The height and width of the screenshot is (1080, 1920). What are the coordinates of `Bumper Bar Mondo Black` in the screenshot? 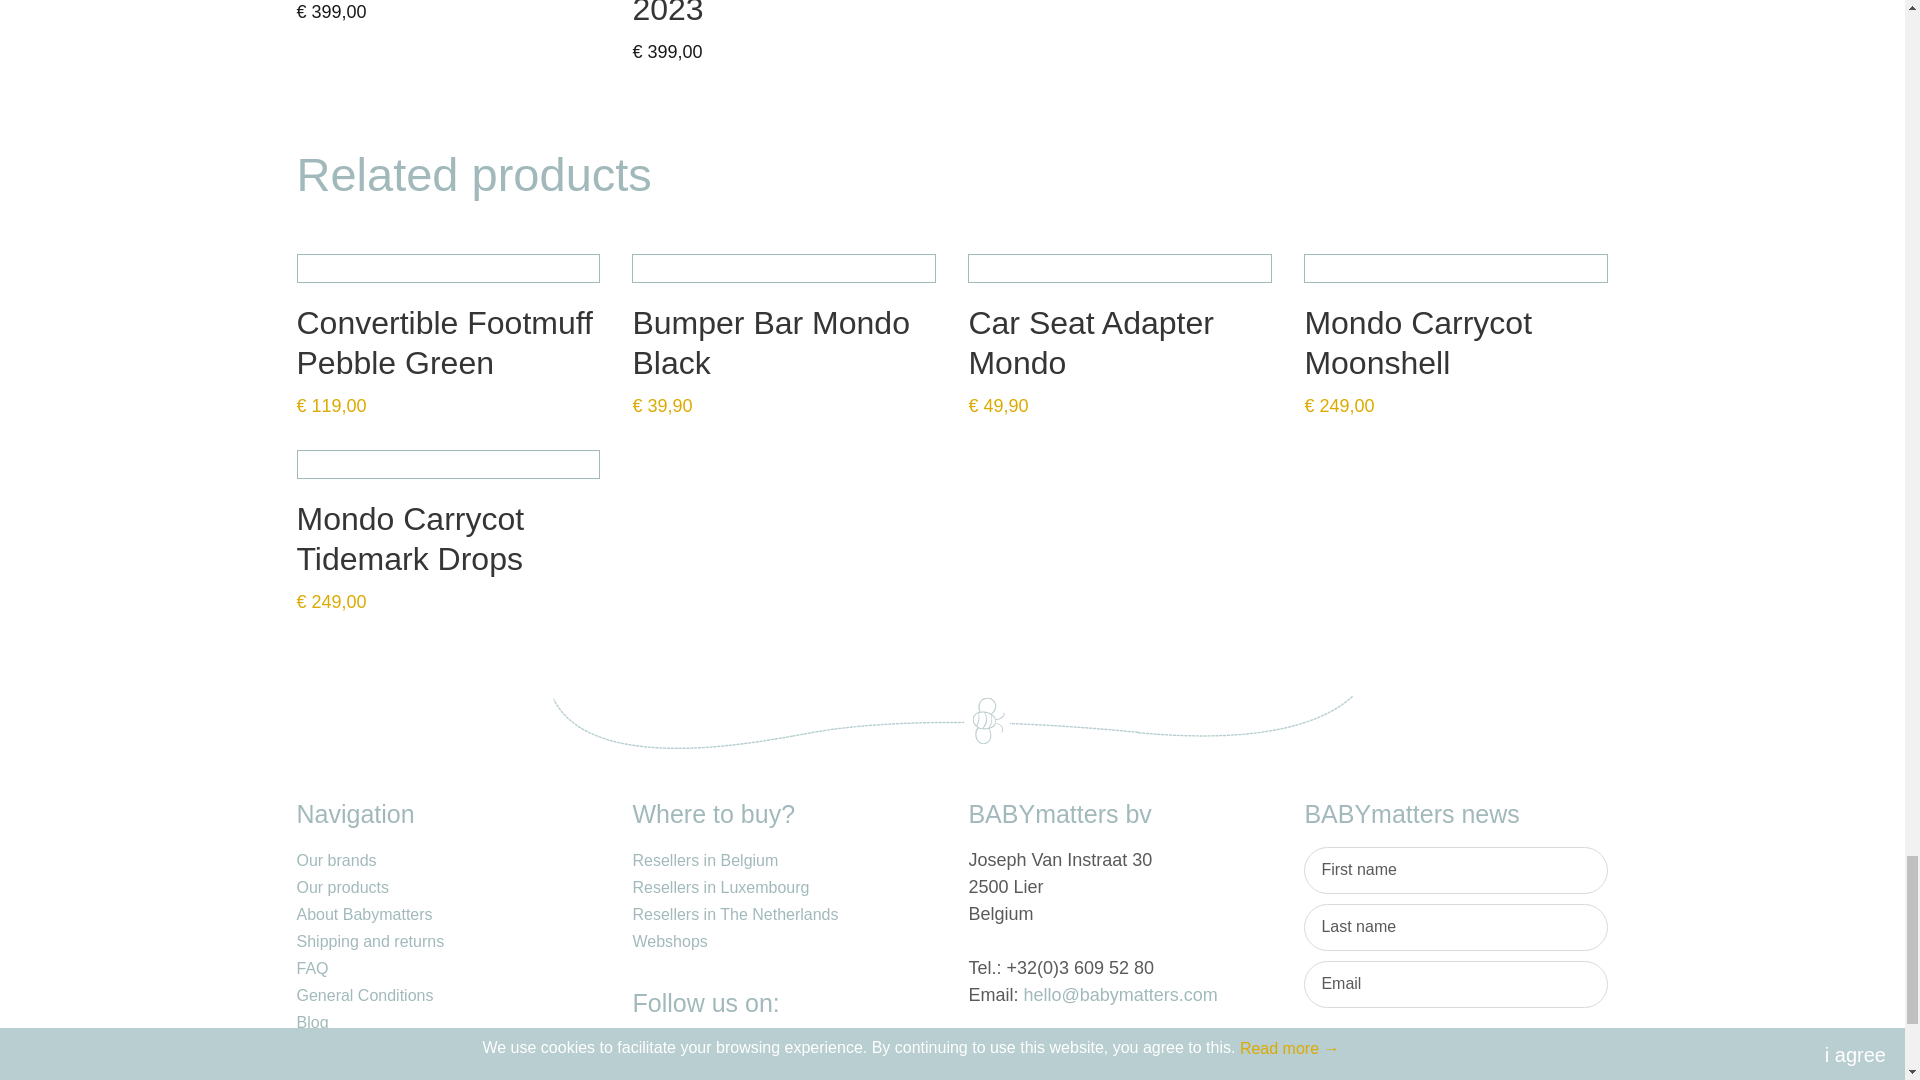 It's located at (784, 268).